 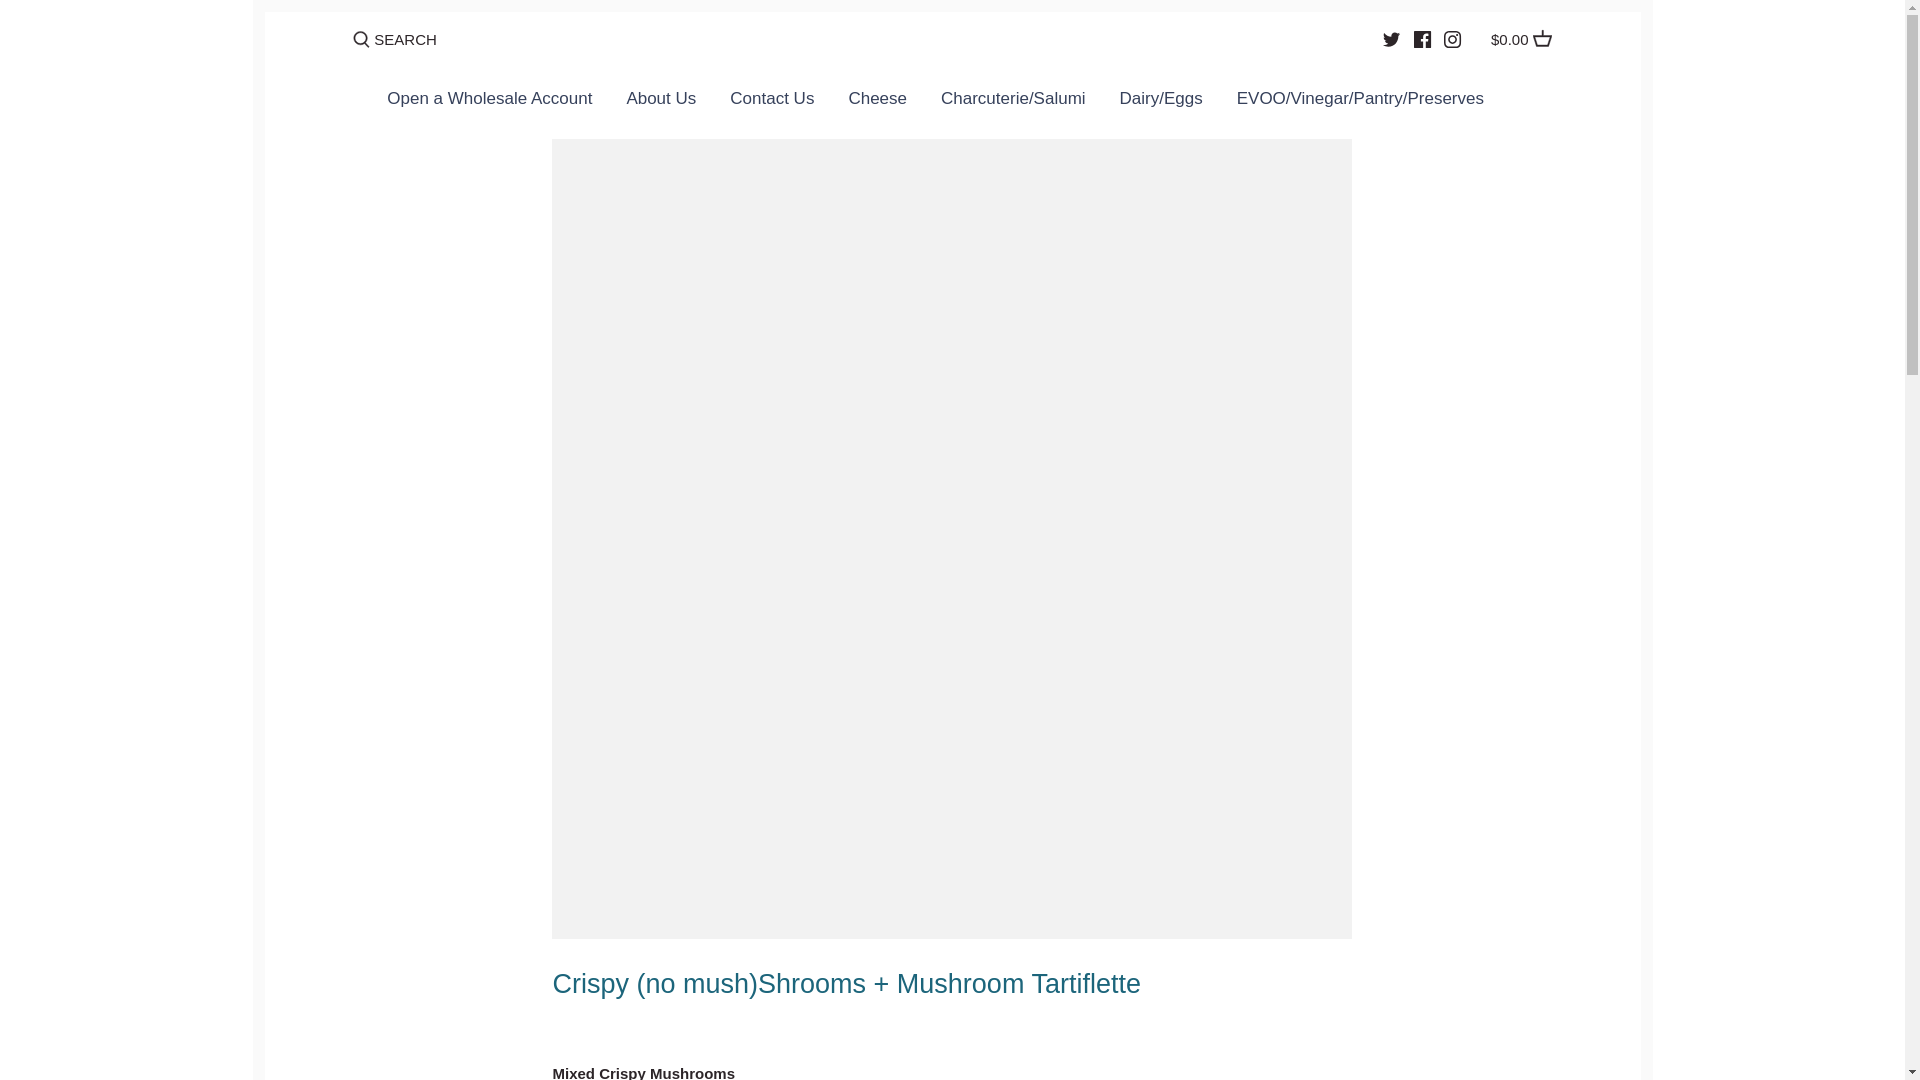 What do you see at coordinates (498, 103) in the screenshot?
I see `Open a Wholesale Account` at bounding box center [498, 103].